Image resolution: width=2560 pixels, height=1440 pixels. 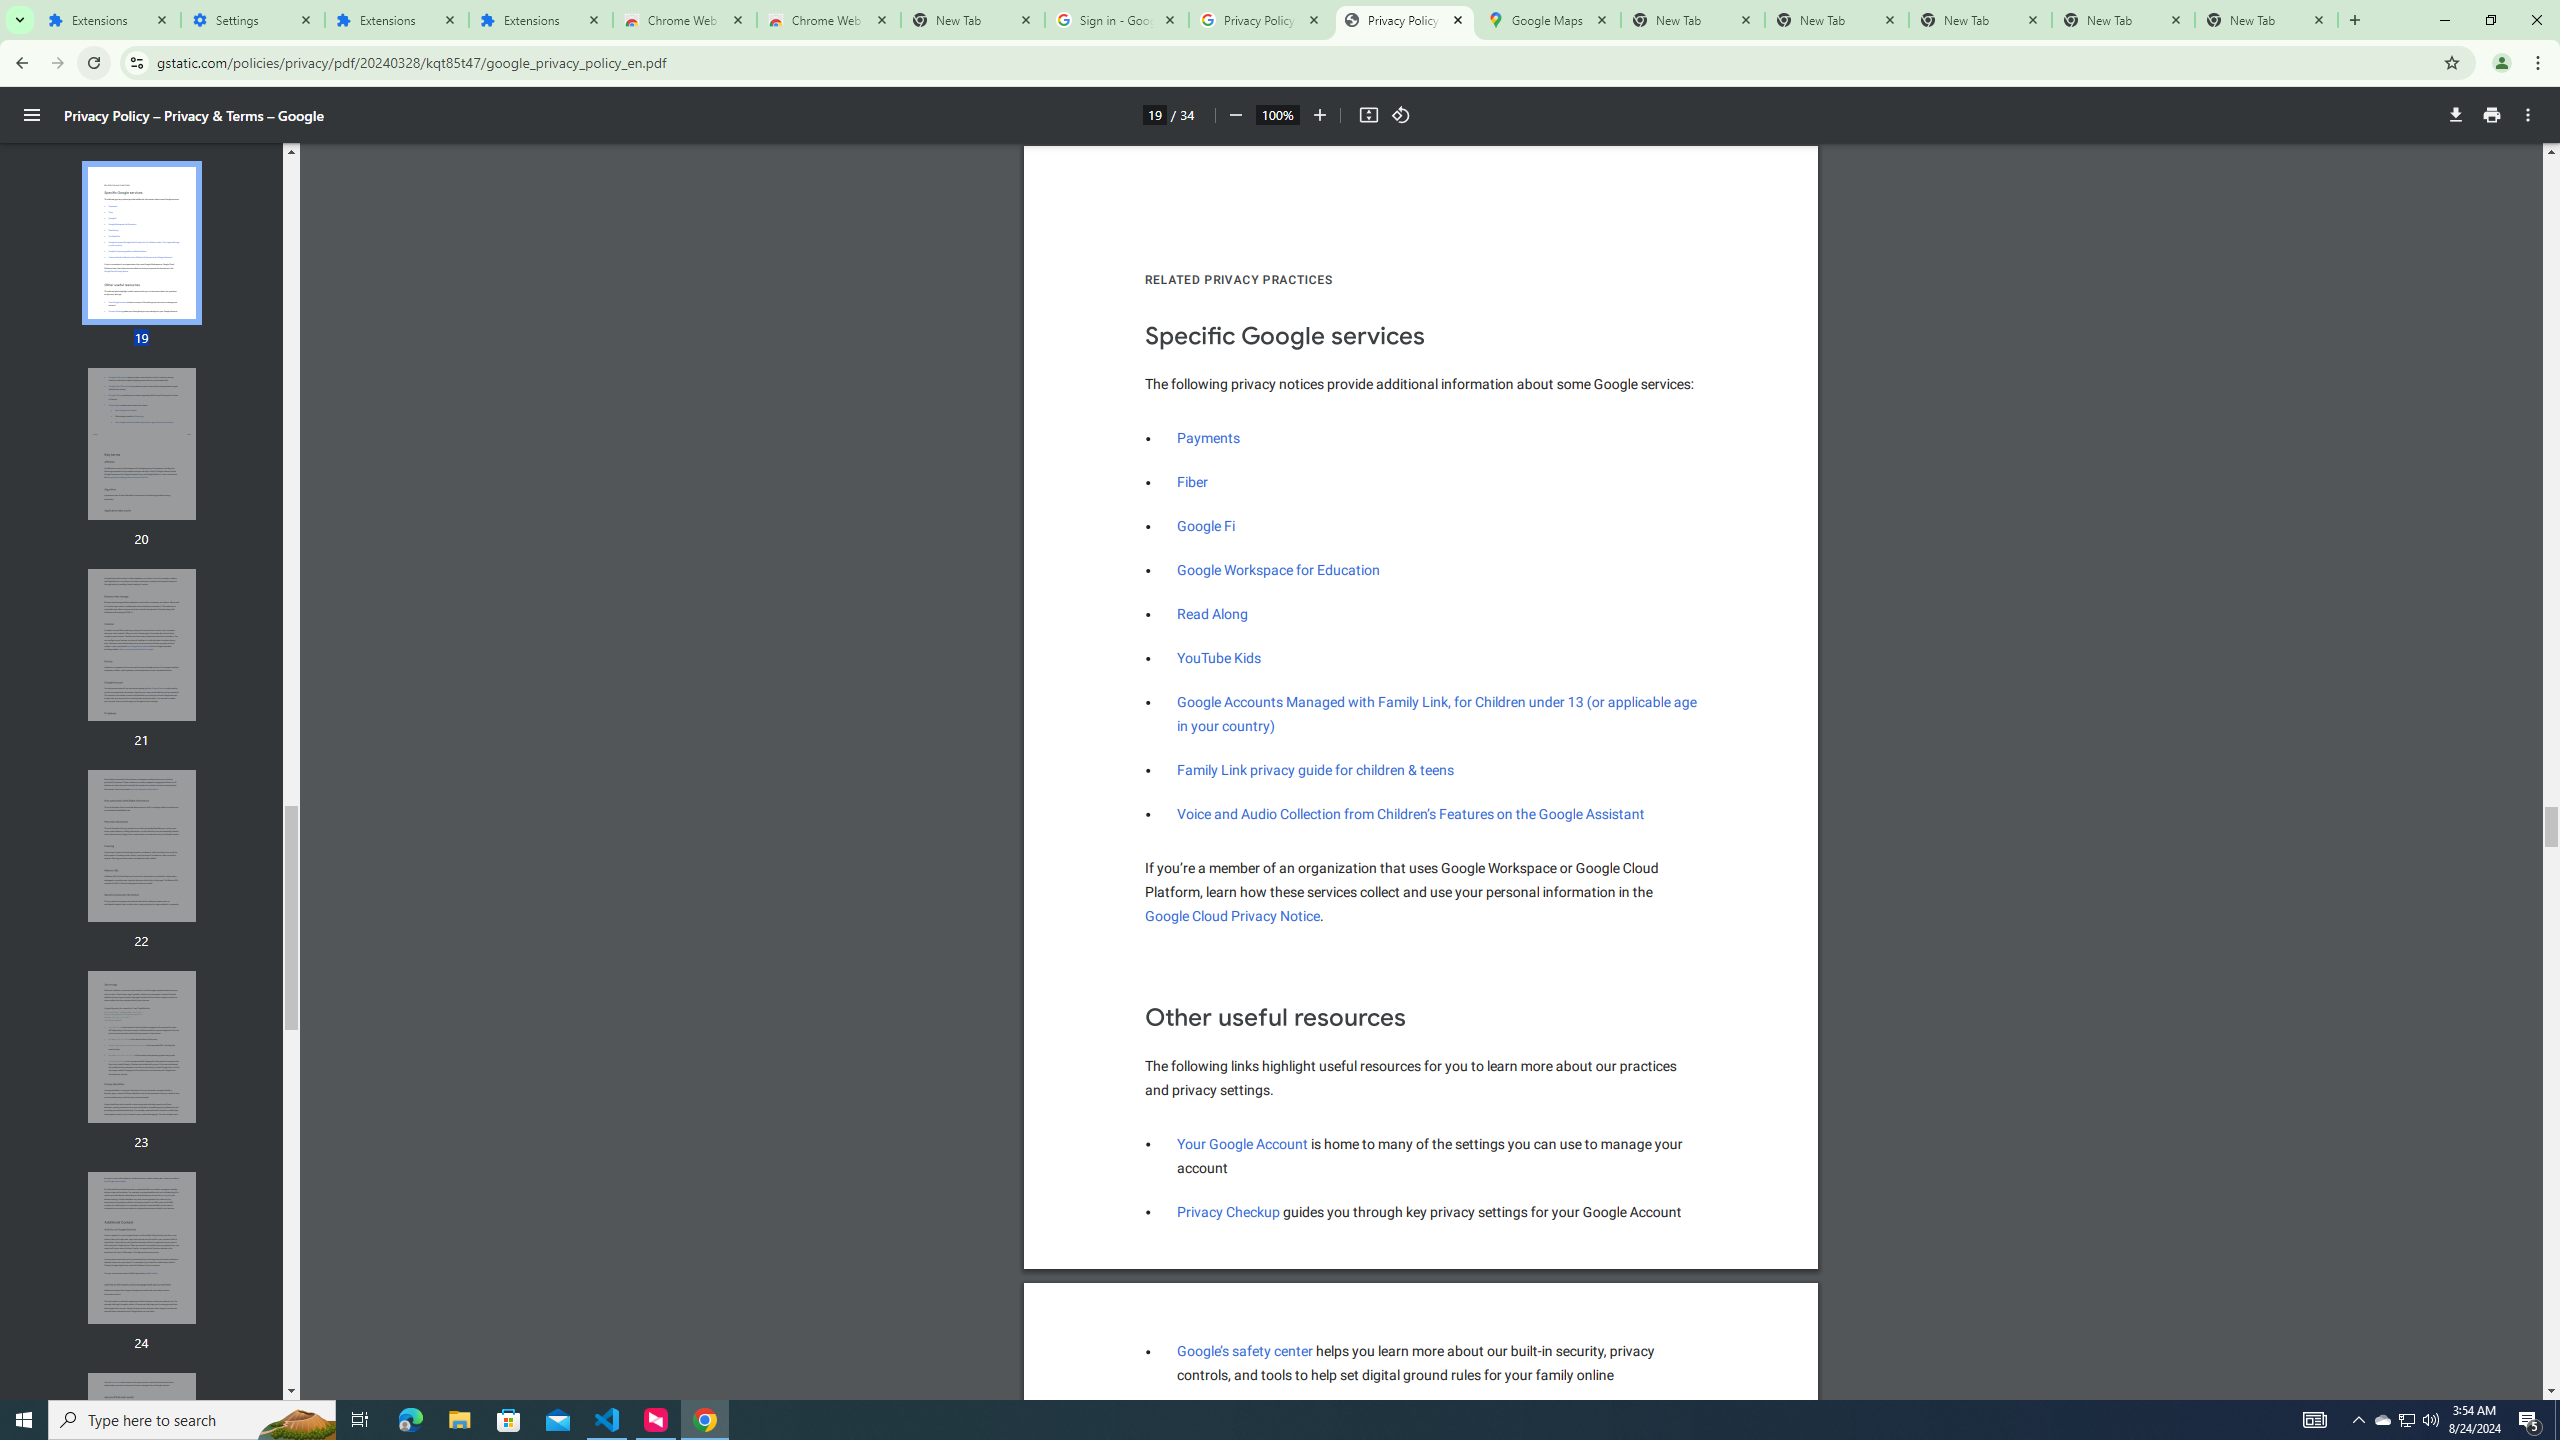 I want to click on Settings, so click(x=252, y=20).